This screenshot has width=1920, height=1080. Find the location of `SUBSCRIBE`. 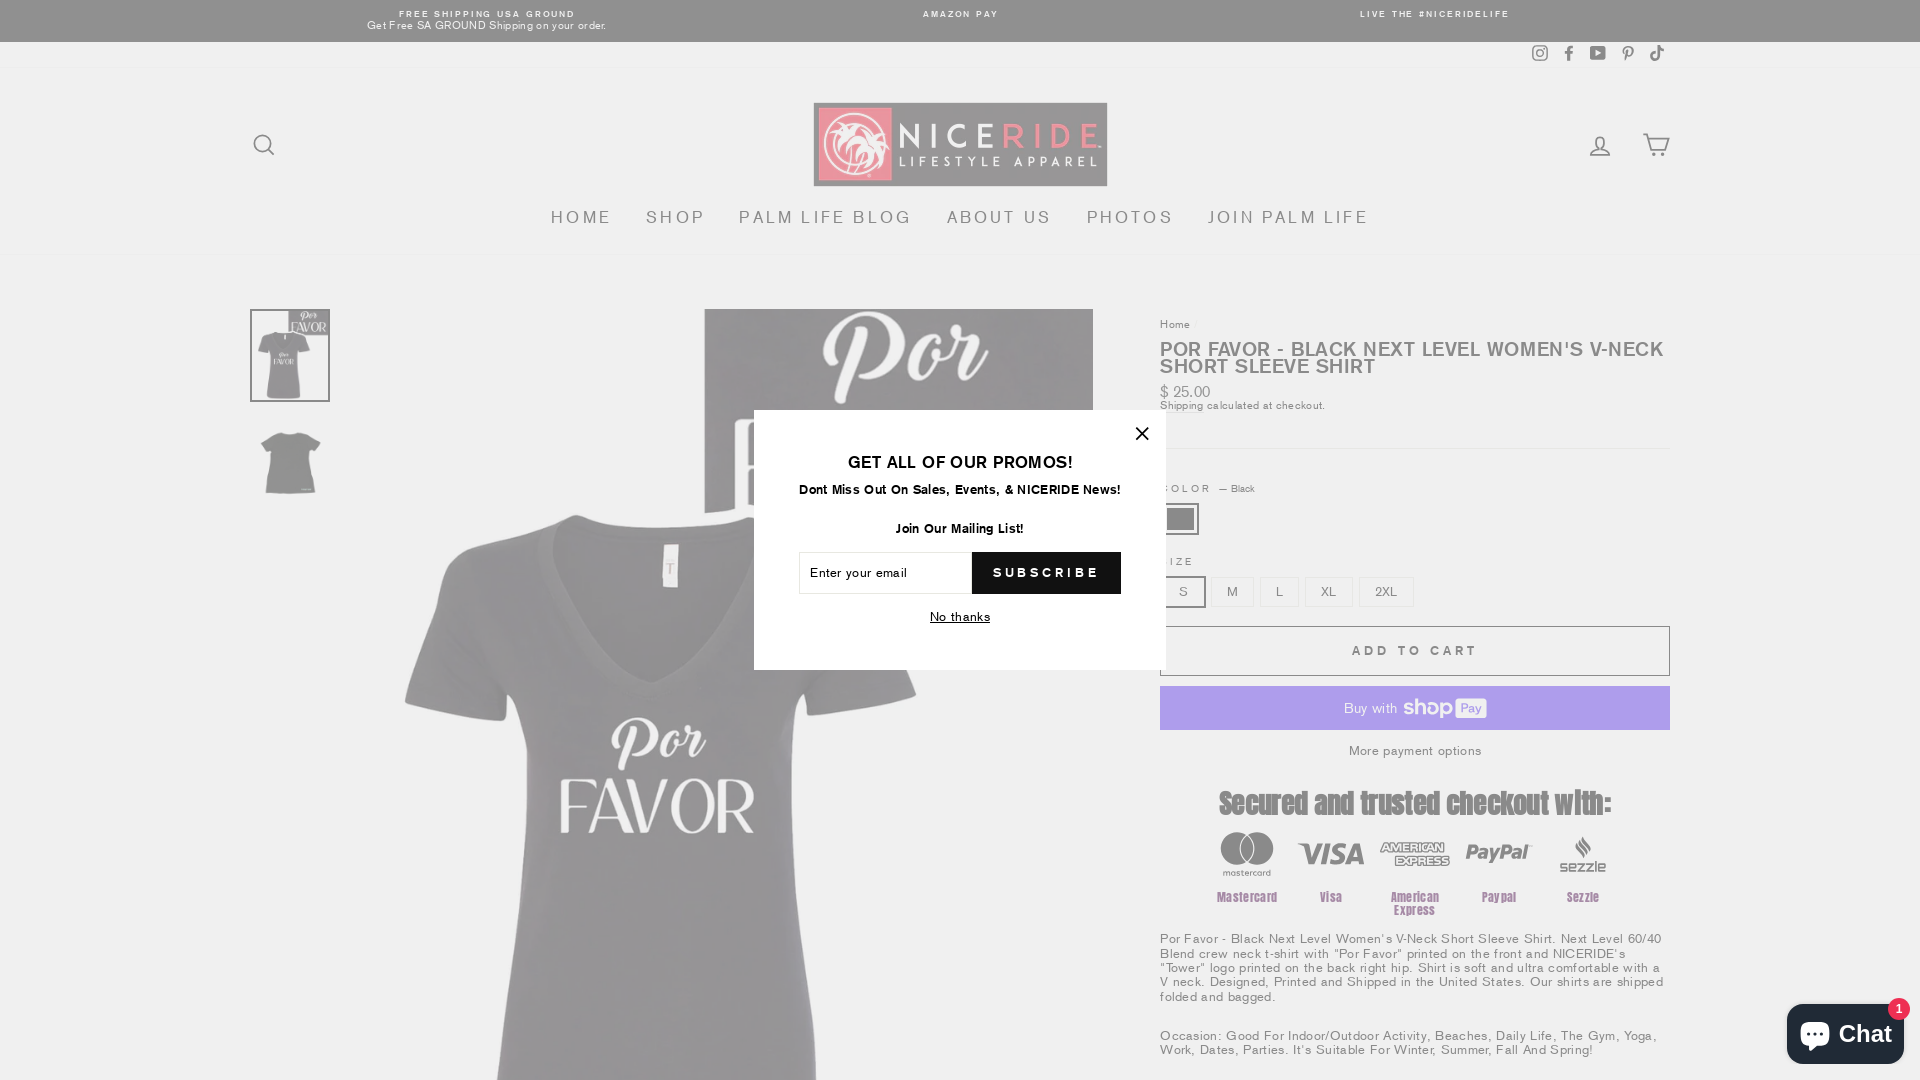

SUBSCRIBE is located at coordinates (1046, 573).